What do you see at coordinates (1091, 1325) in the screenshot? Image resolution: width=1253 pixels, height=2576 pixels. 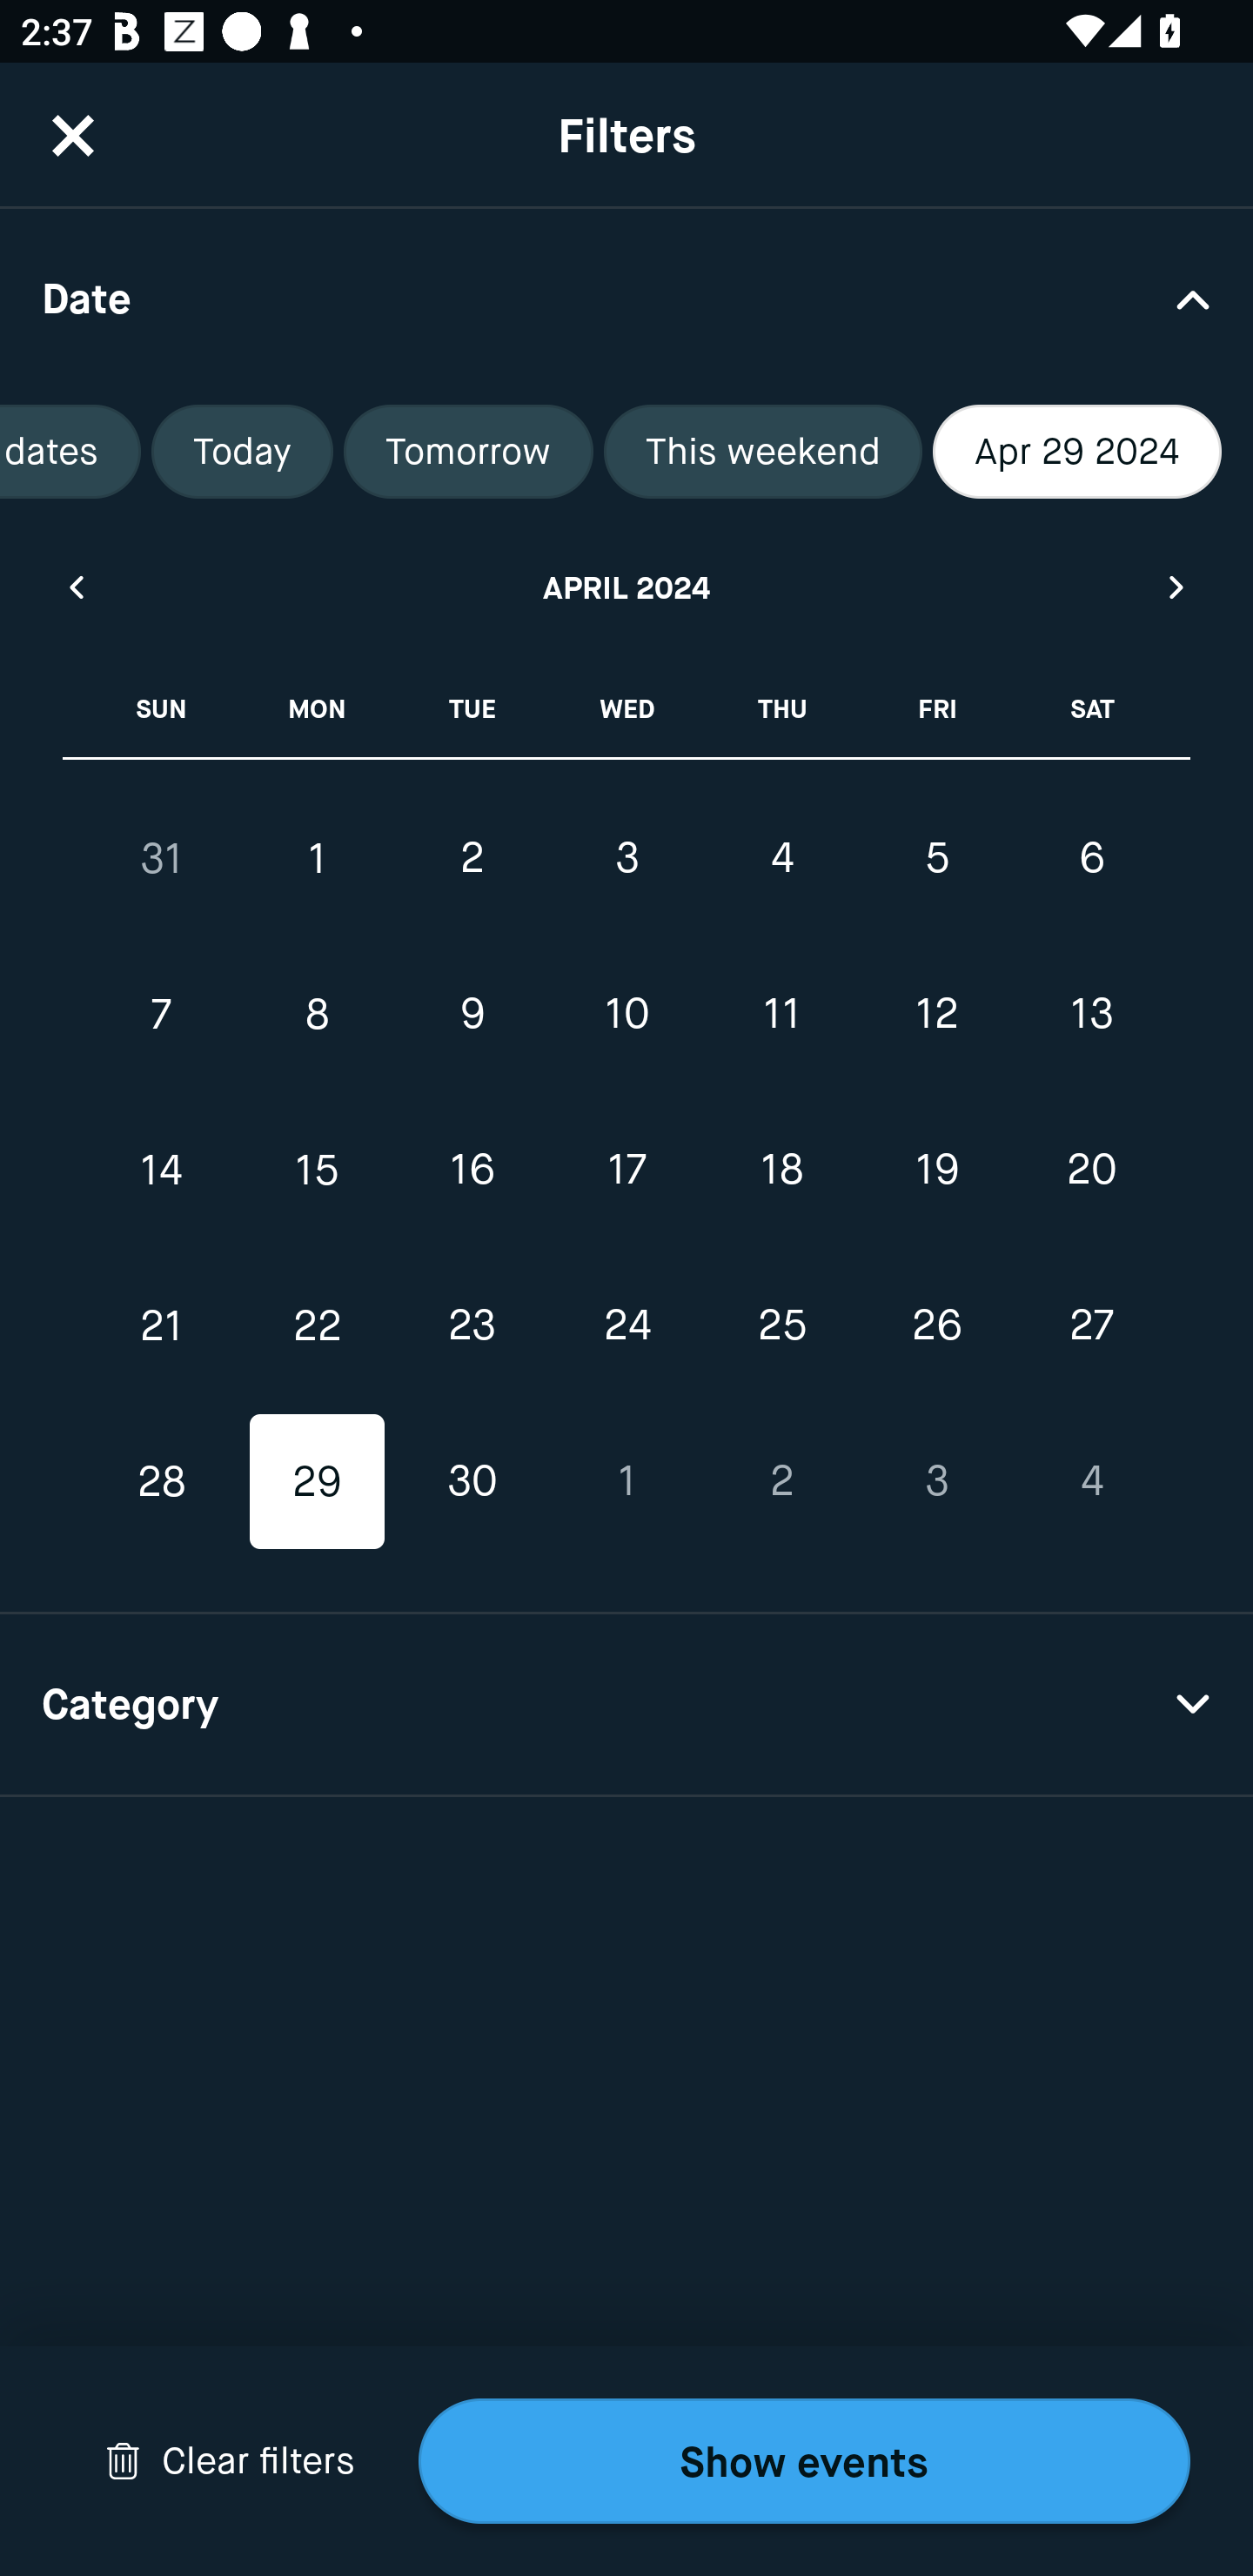 I see `27` at bounding box center [1091, 1325].